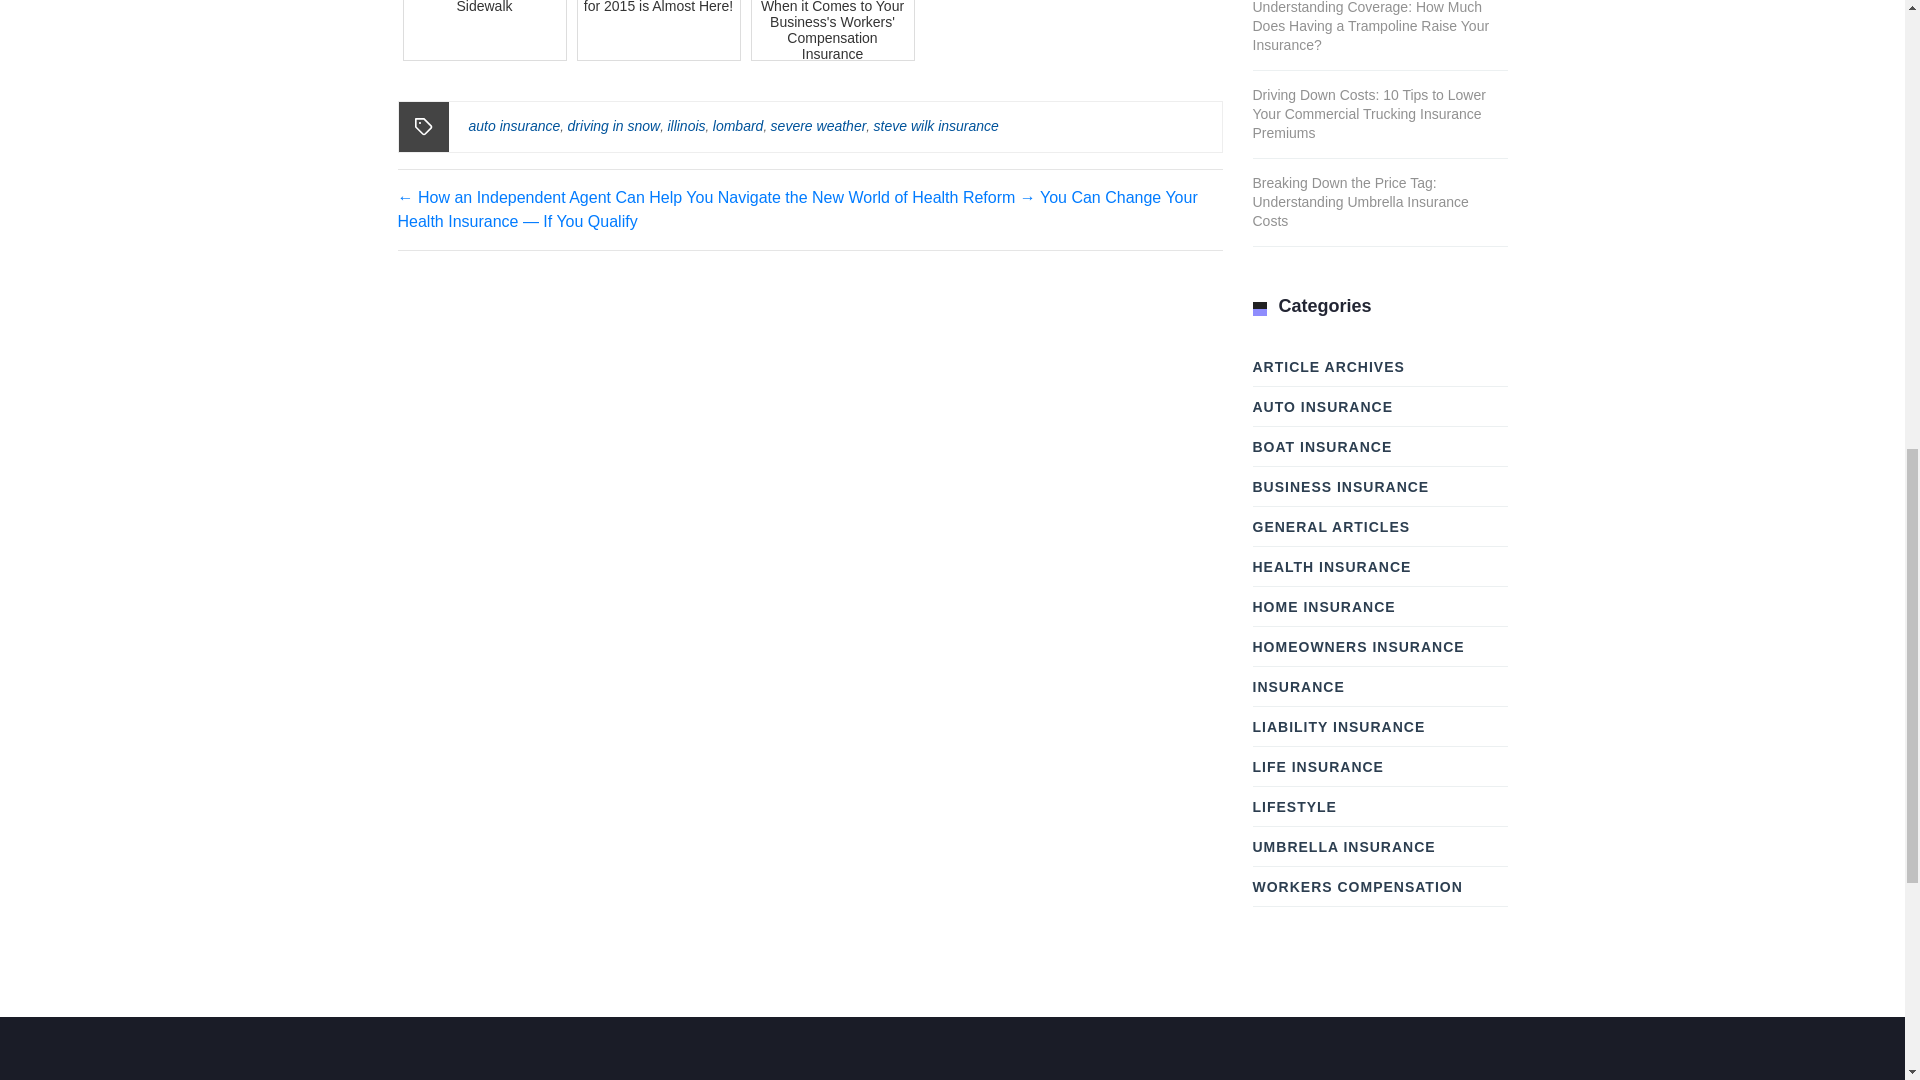 This screenshot has width=1920, height=1080. I want to click on illinois, so click(685, 125).